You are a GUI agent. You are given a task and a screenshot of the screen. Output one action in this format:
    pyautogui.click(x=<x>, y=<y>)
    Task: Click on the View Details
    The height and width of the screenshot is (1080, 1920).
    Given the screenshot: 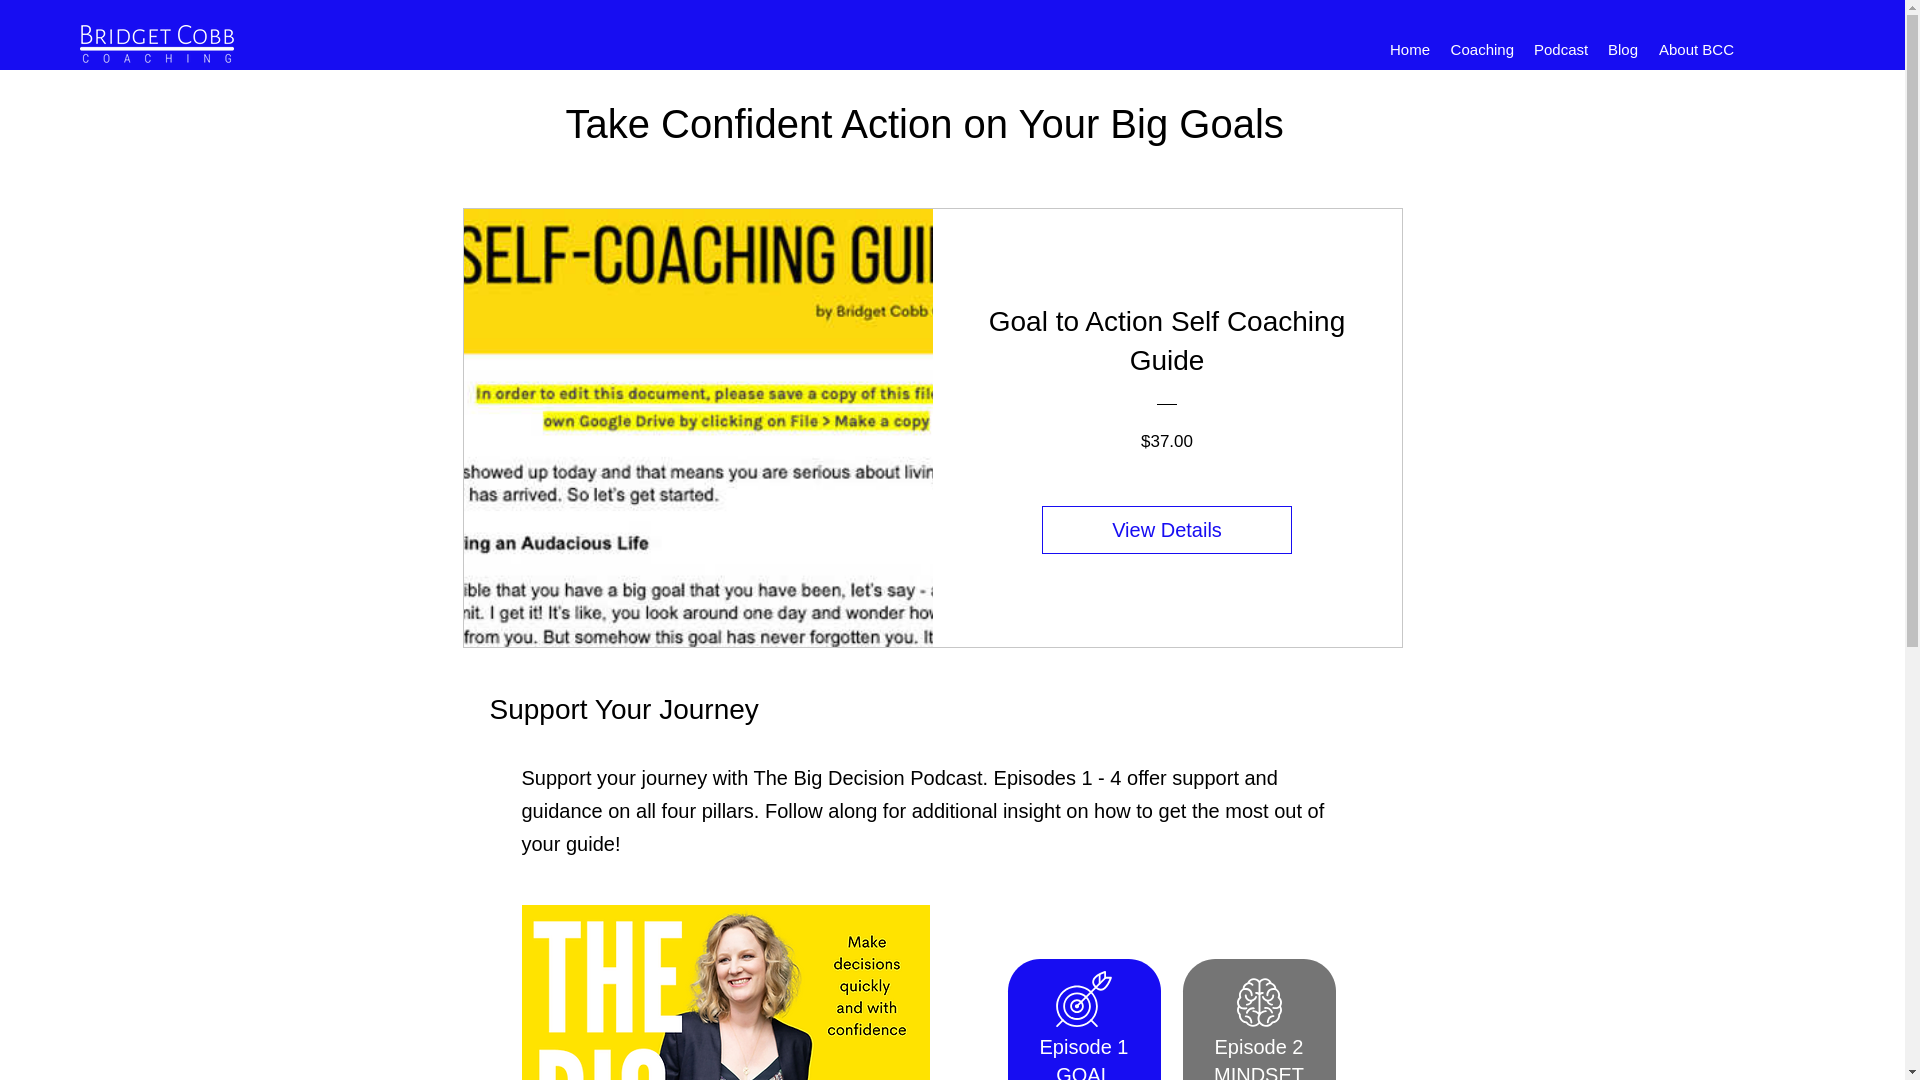 What is the action you would take?
    pyautogui.click(x=1167, y=530)
    